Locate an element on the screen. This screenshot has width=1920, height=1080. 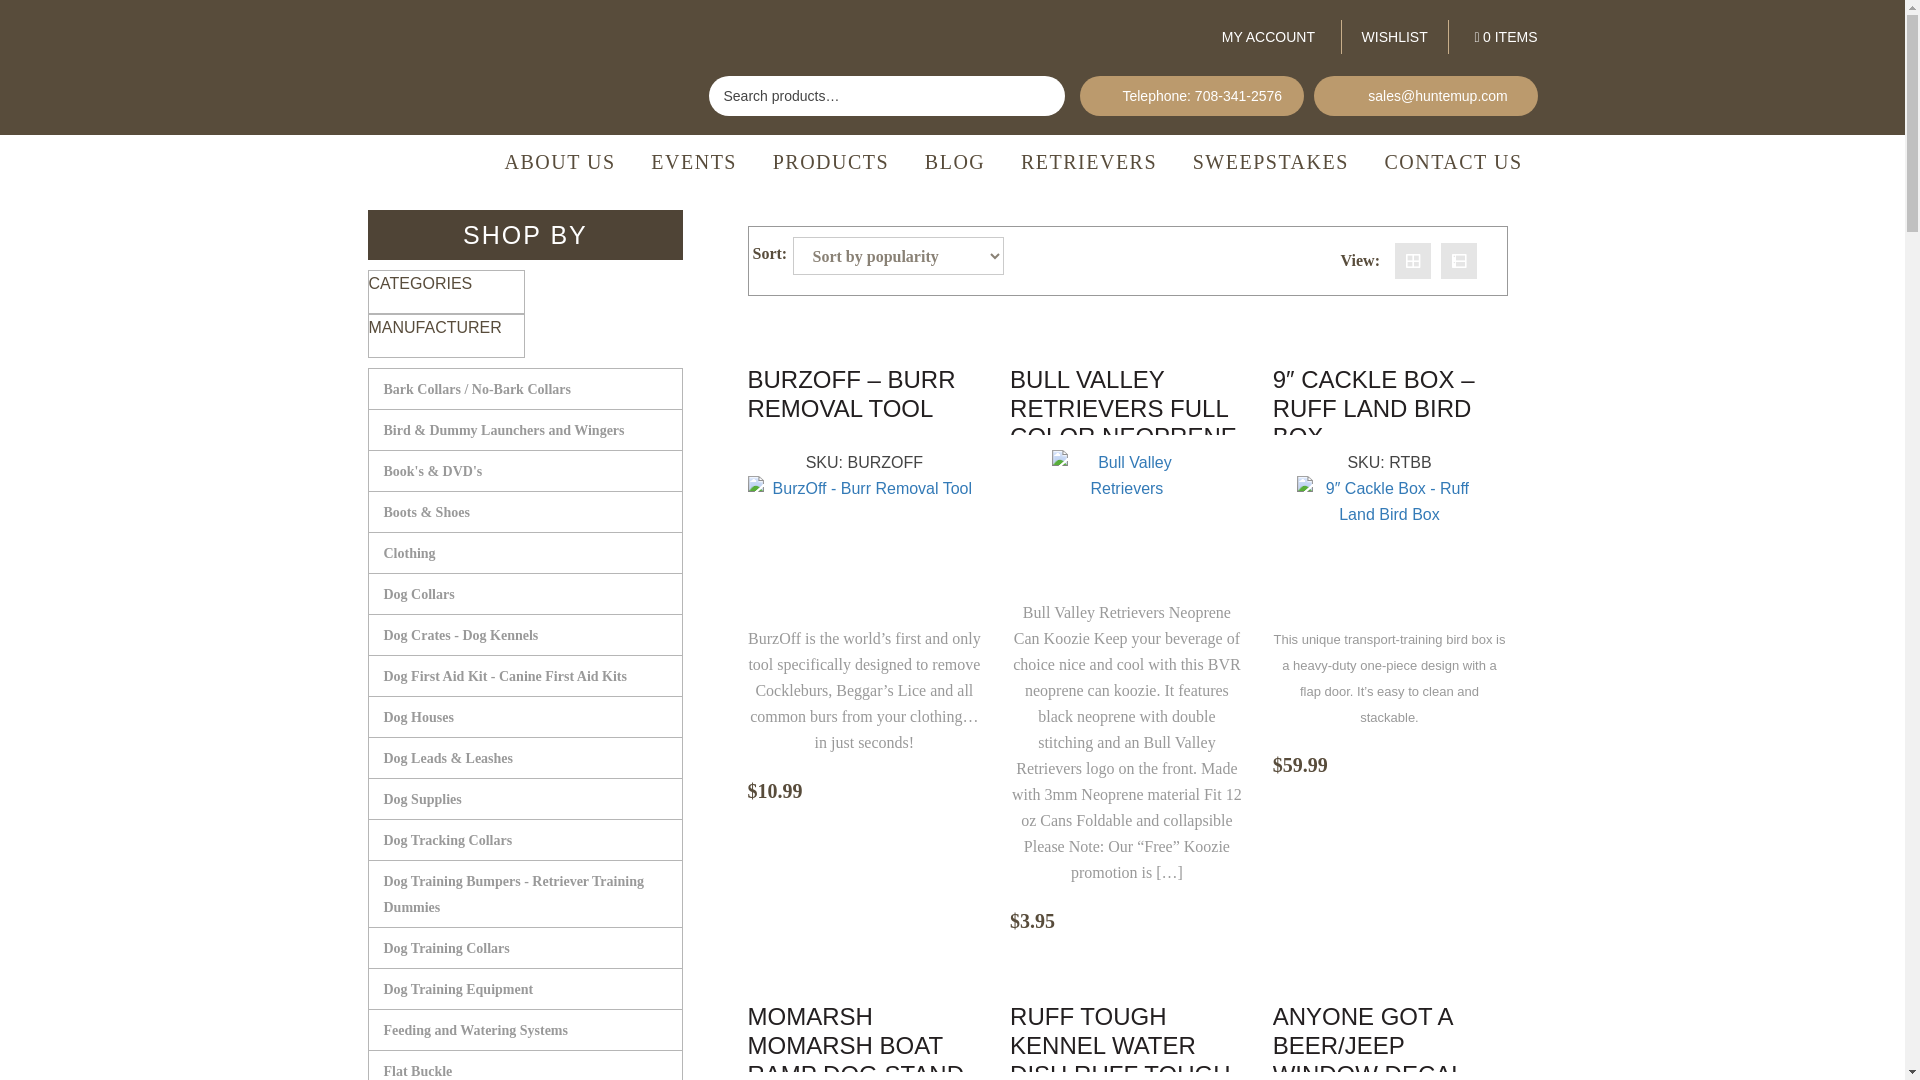
BULL VALLEY RETRIEVERS FULL COLOR NEOPRENE CAN KOO... is located at coordinates (1126, 400).